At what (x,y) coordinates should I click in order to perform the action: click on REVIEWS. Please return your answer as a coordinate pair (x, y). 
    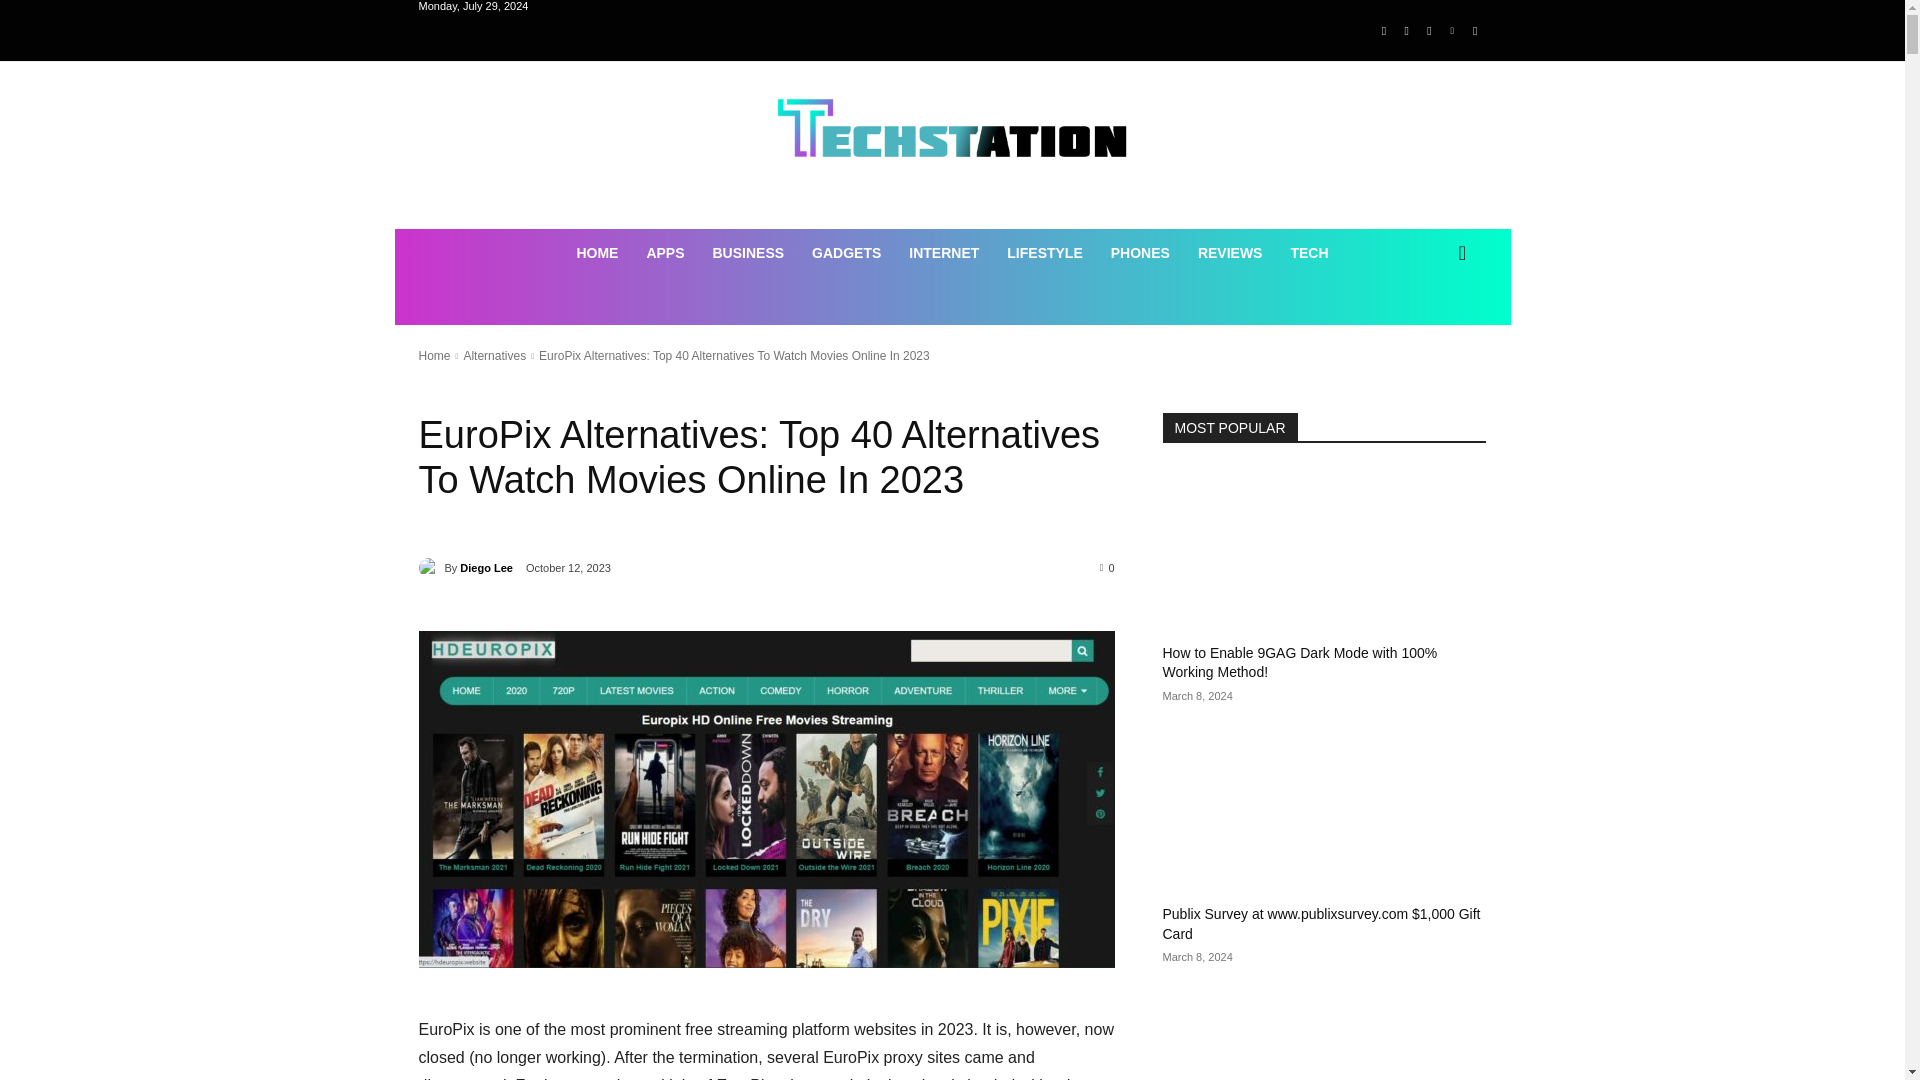
    Looking at the image, I should click on (1230, 252).